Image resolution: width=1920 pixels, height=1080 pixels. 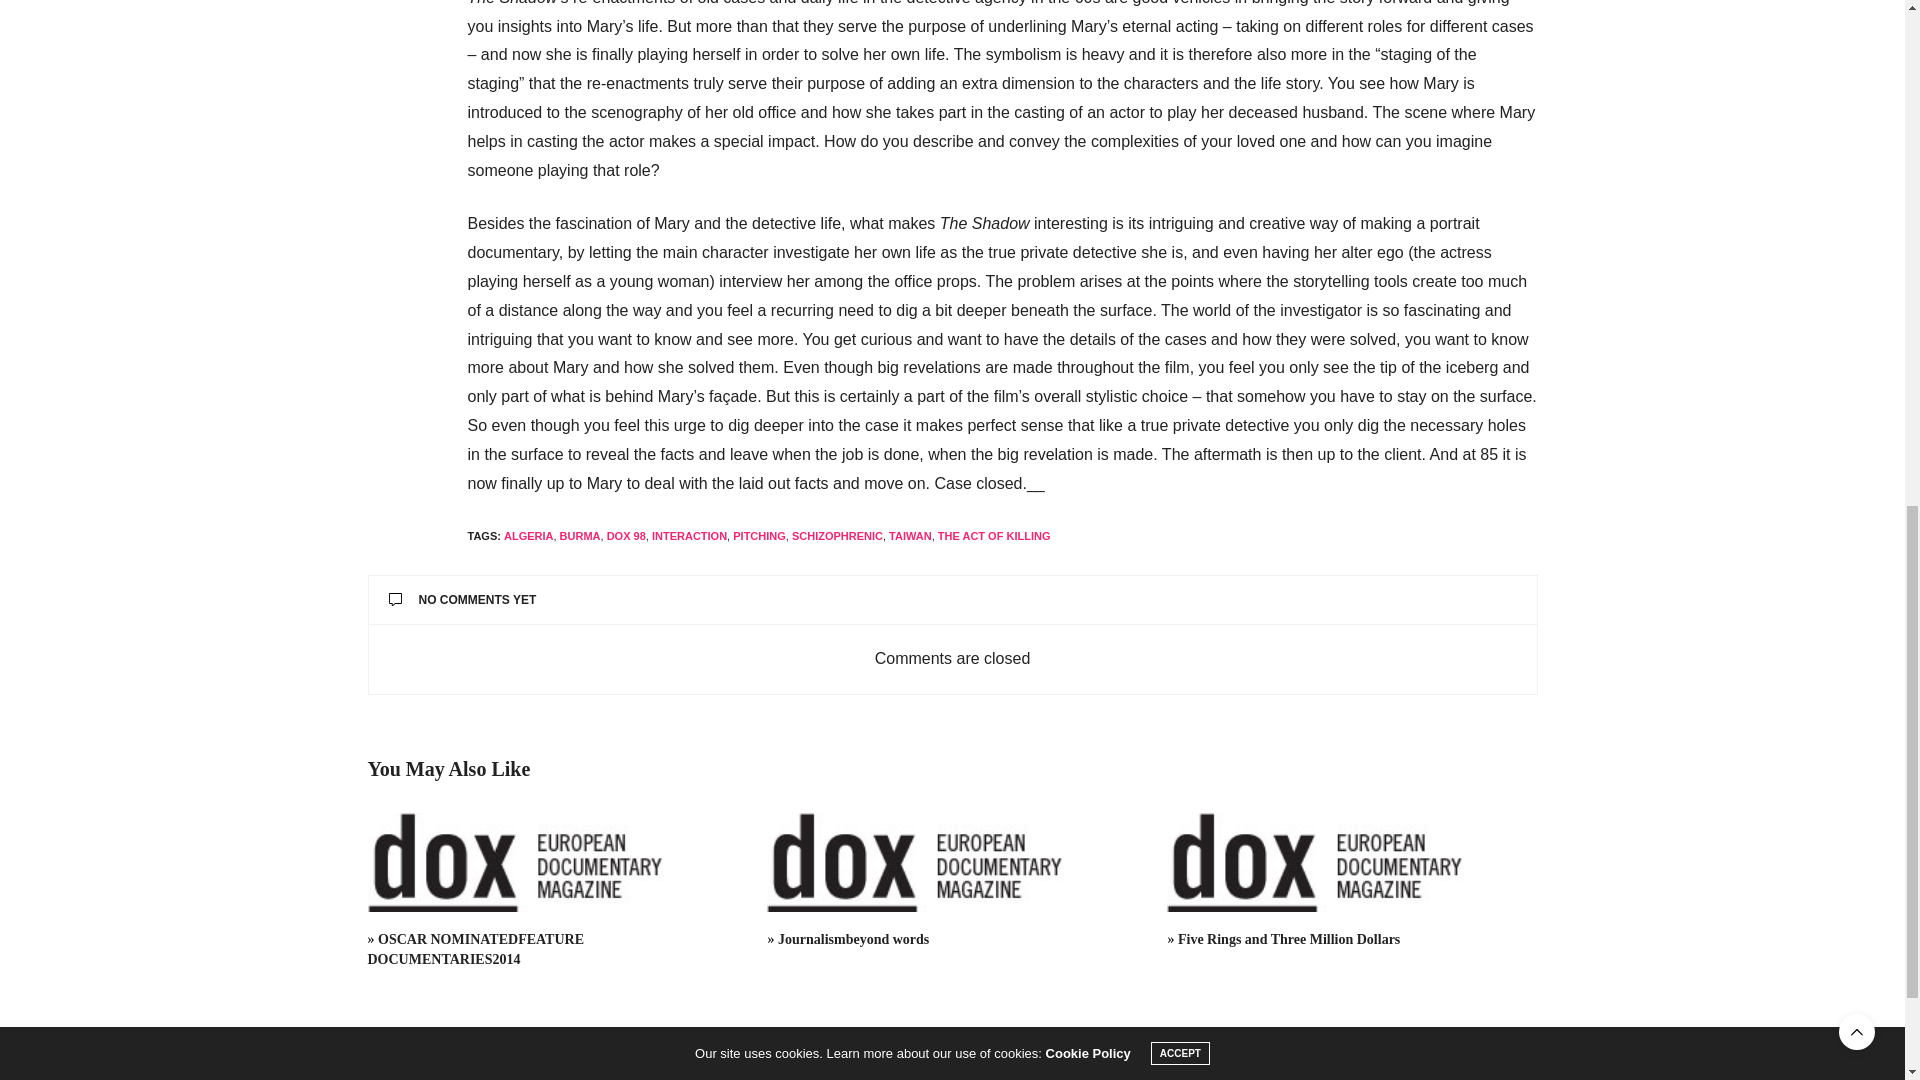 I want to click on THE ACT OF KILLING, so click(x=994, y=536).